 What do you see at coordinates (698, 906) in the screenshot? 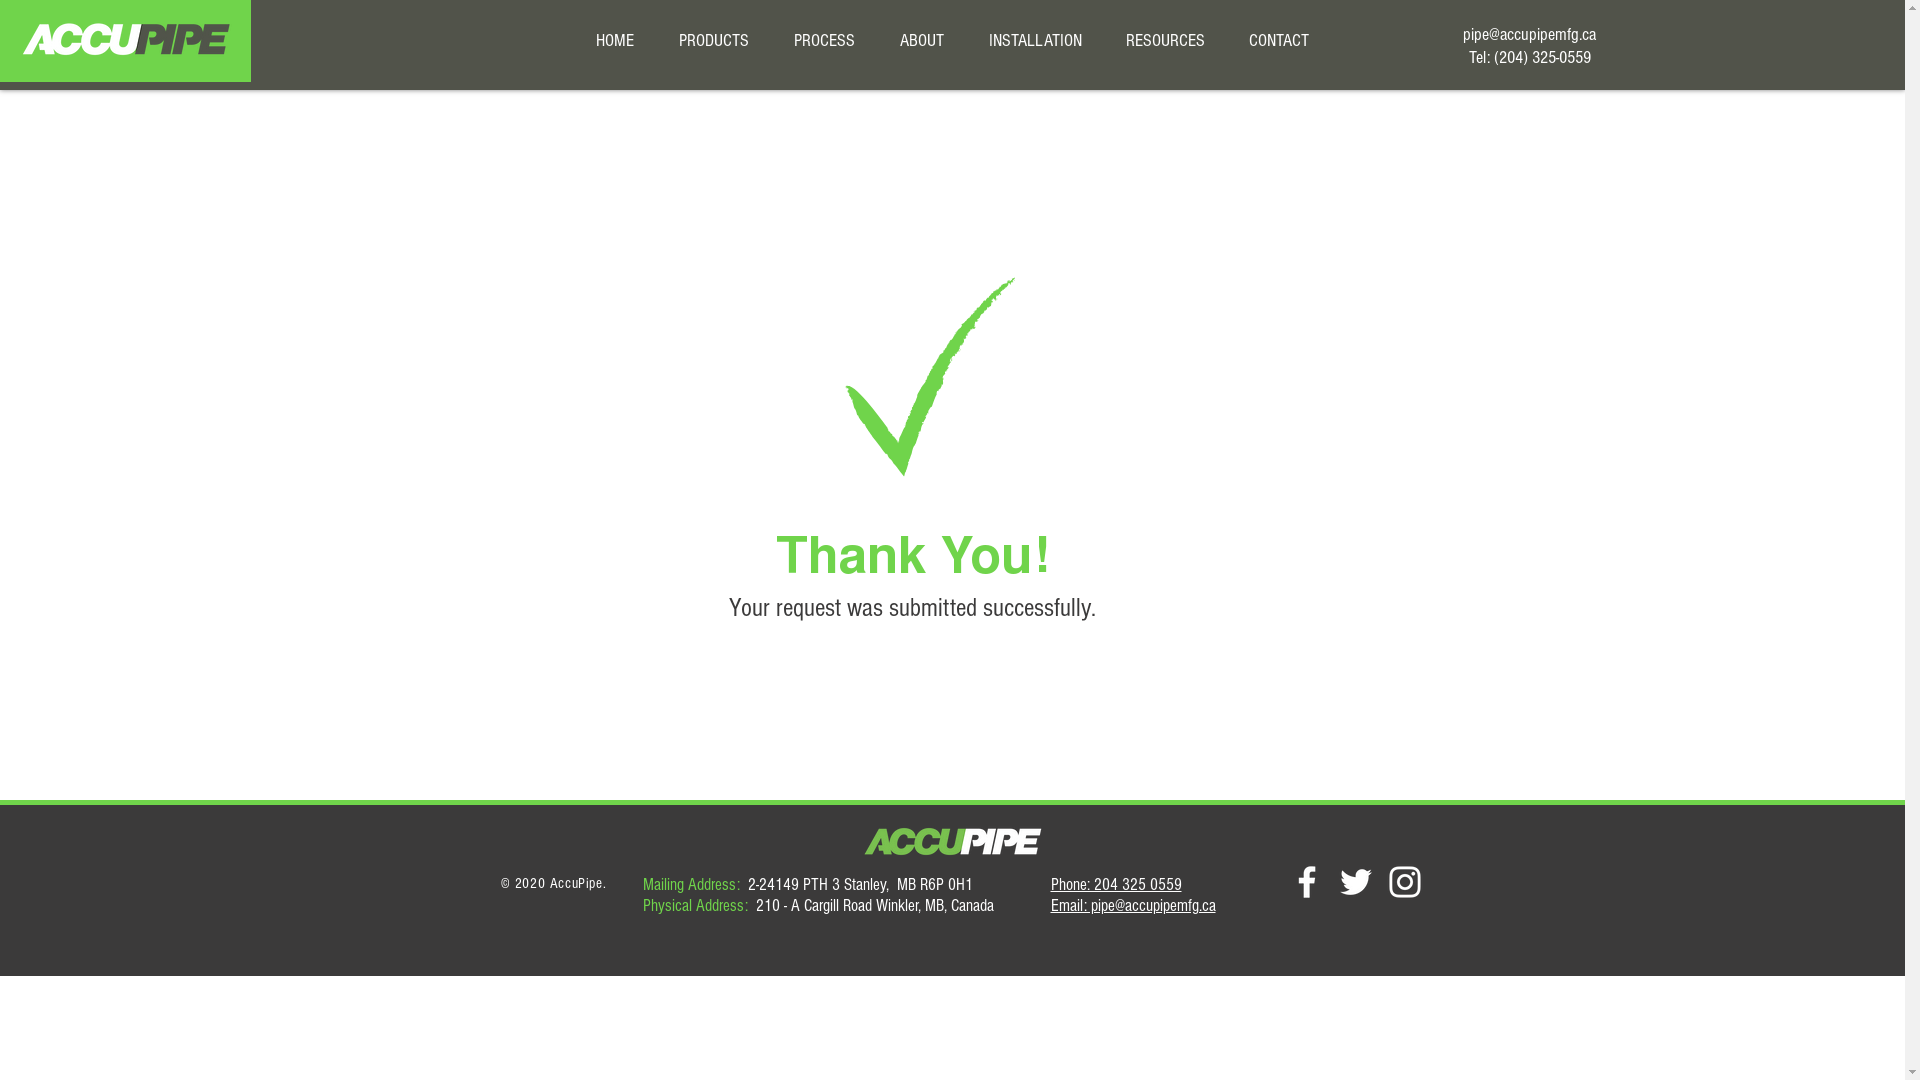
I see `Physical Address: ` at bounding box center [698, 906].